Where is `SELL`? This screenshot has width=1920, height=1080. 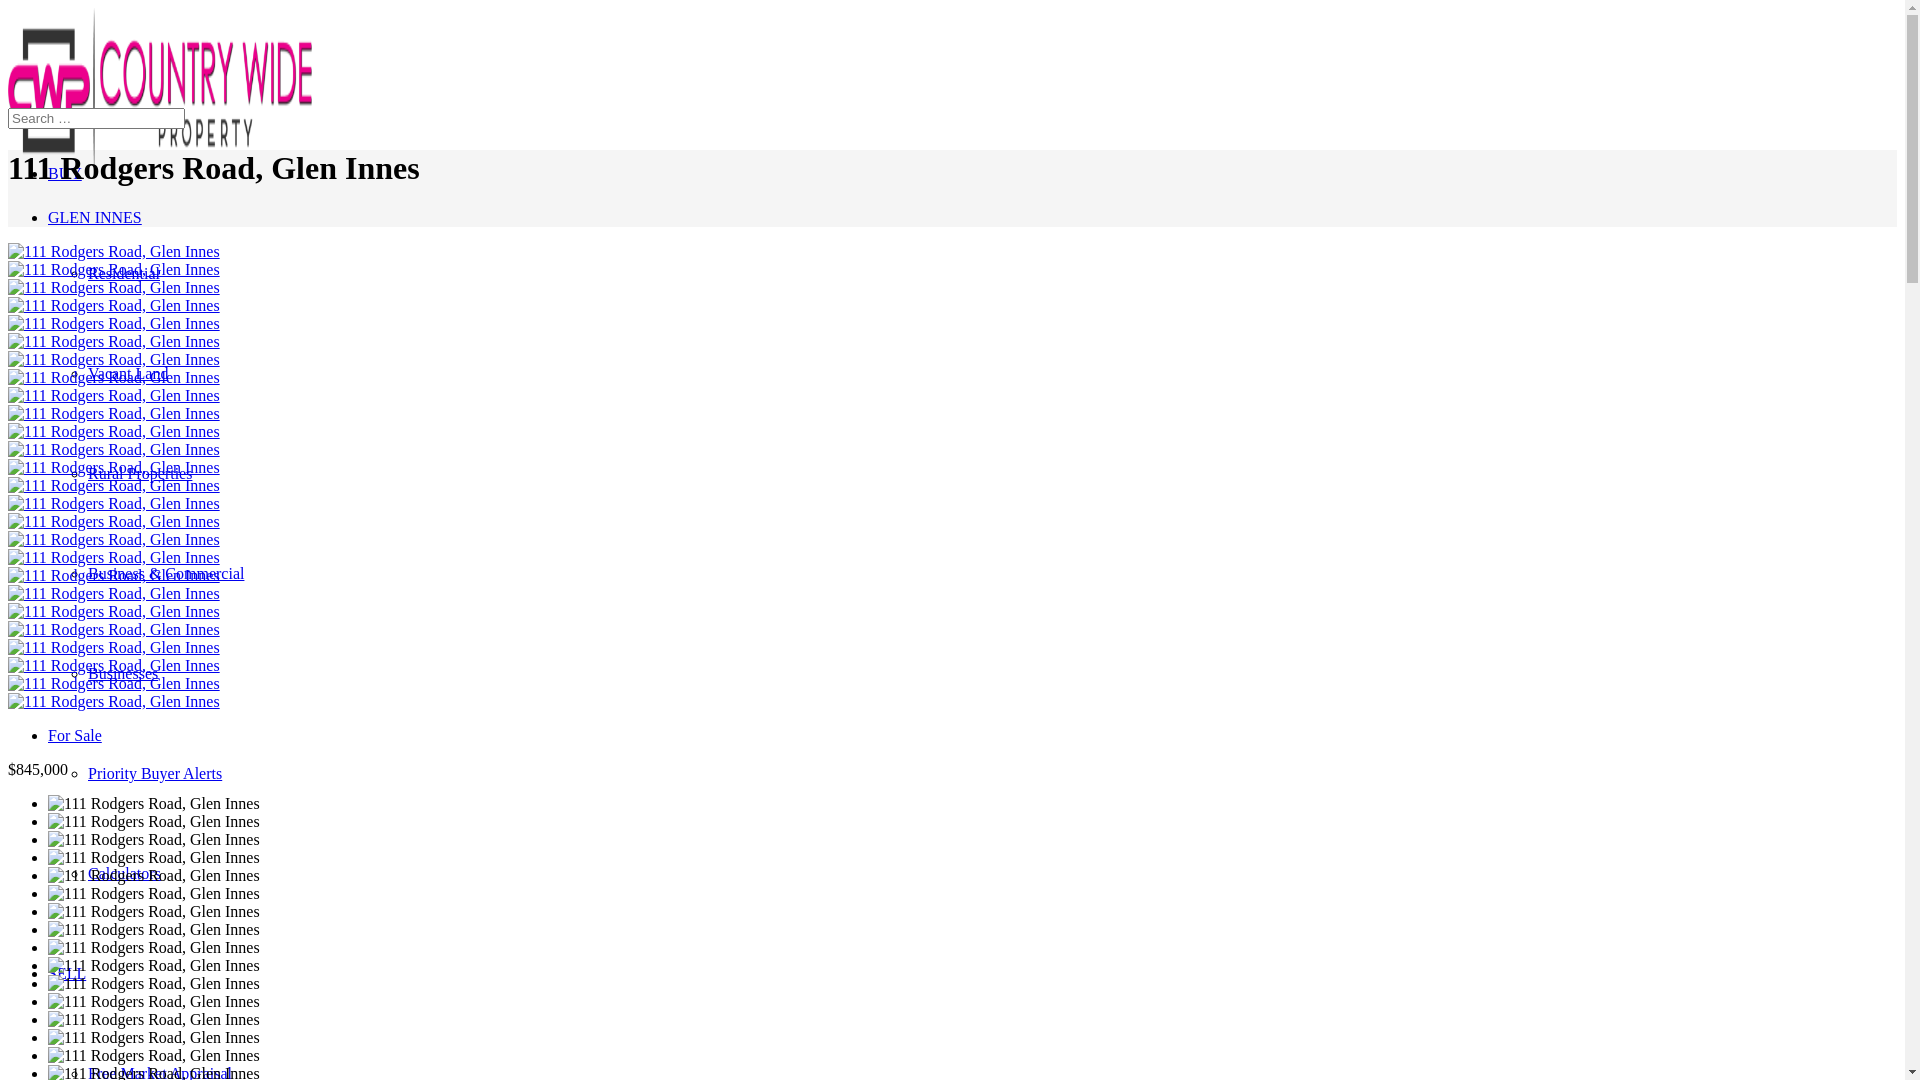 SELL is located at coordinates (67, 974).